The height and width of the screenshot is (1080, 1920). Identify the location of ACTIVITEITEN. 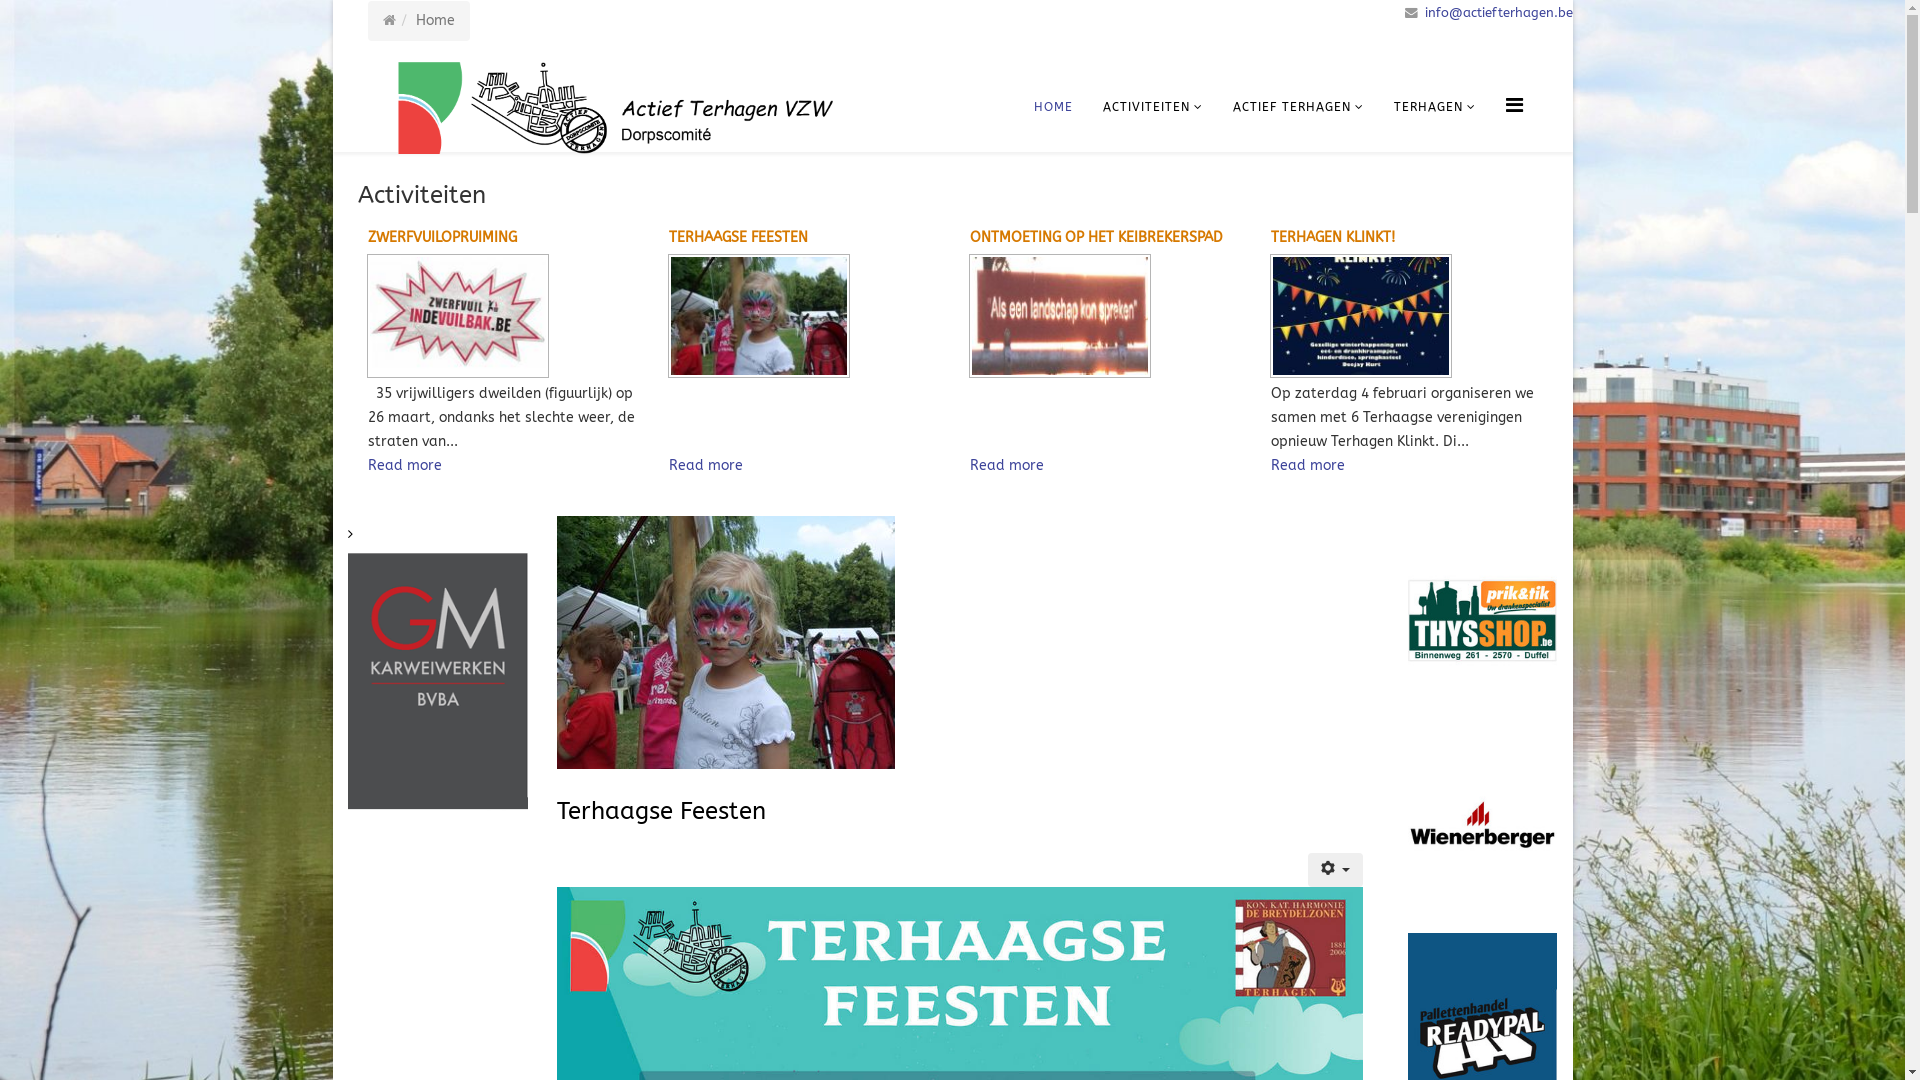
(1153, 107).